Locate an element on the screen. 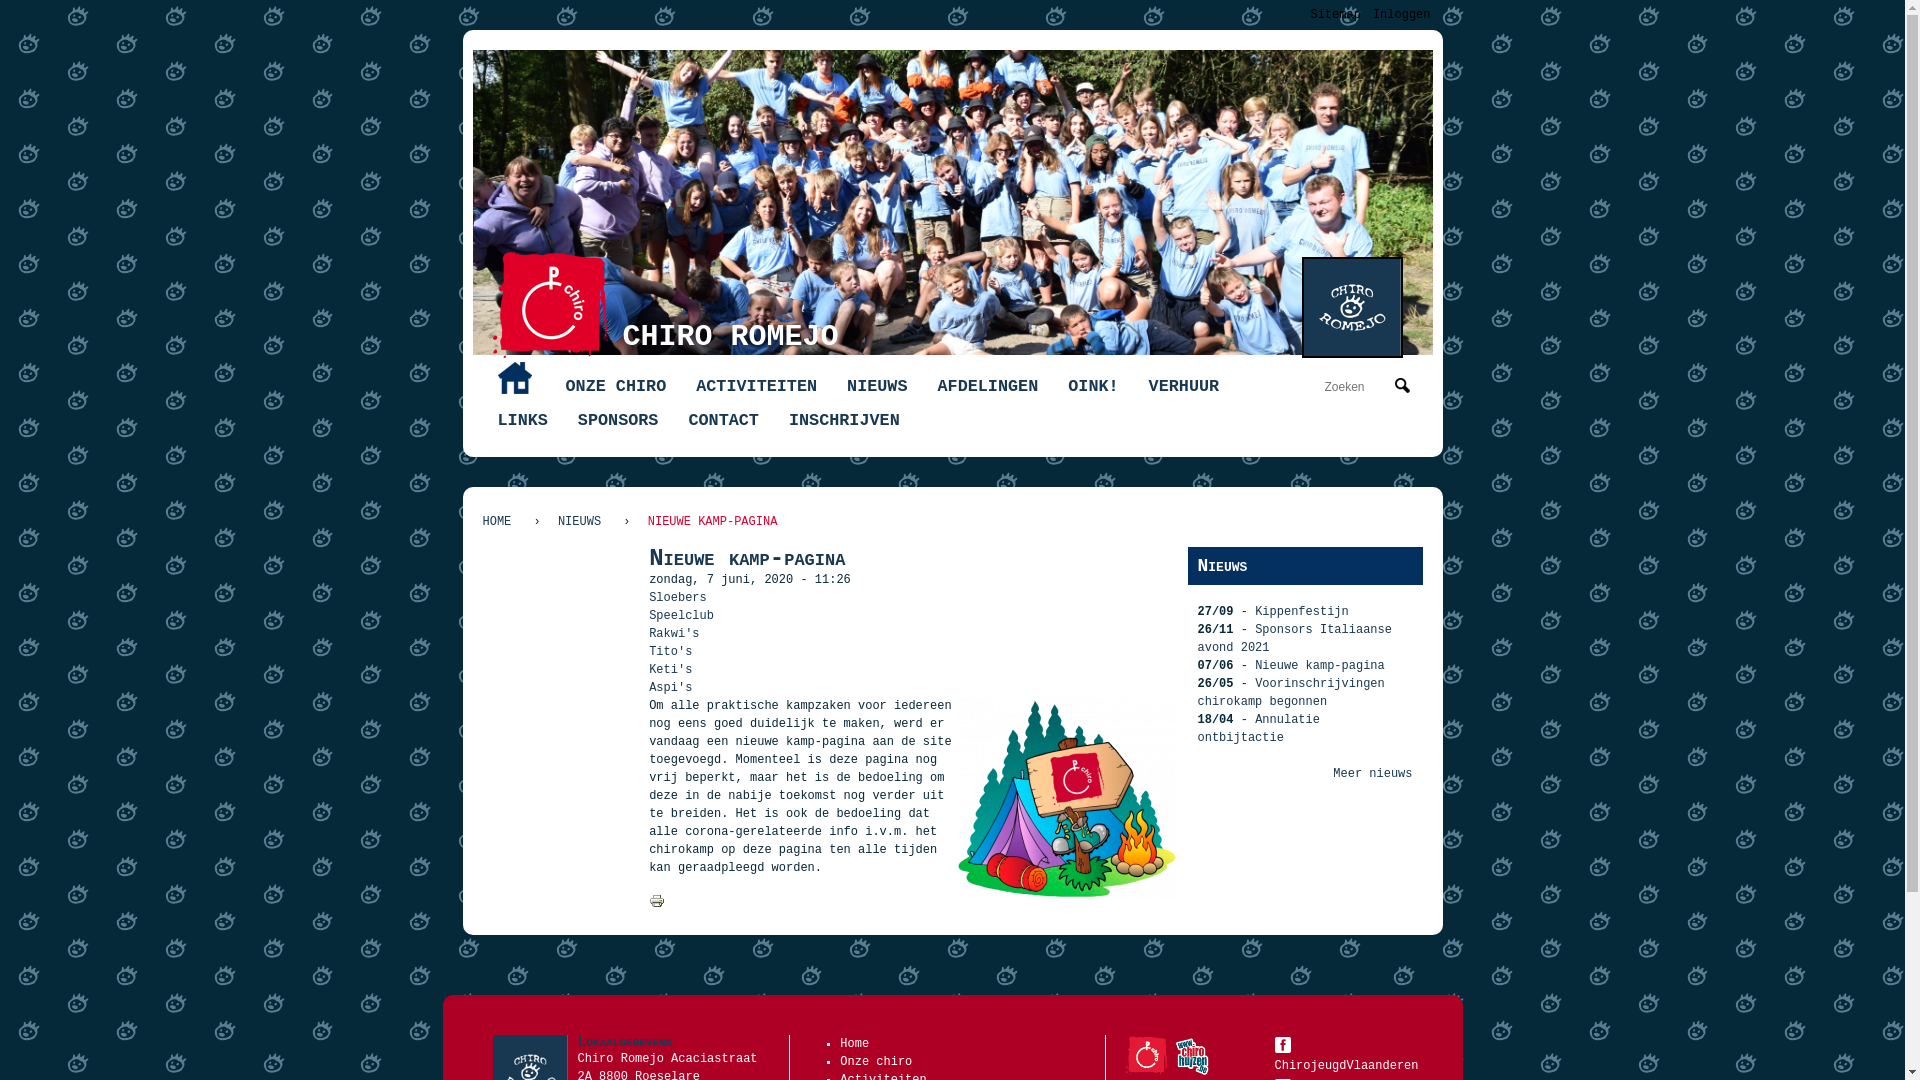 This screenshot has width=1920, height=1080. Kippenfestijn is located at coordinates (1302, 612).